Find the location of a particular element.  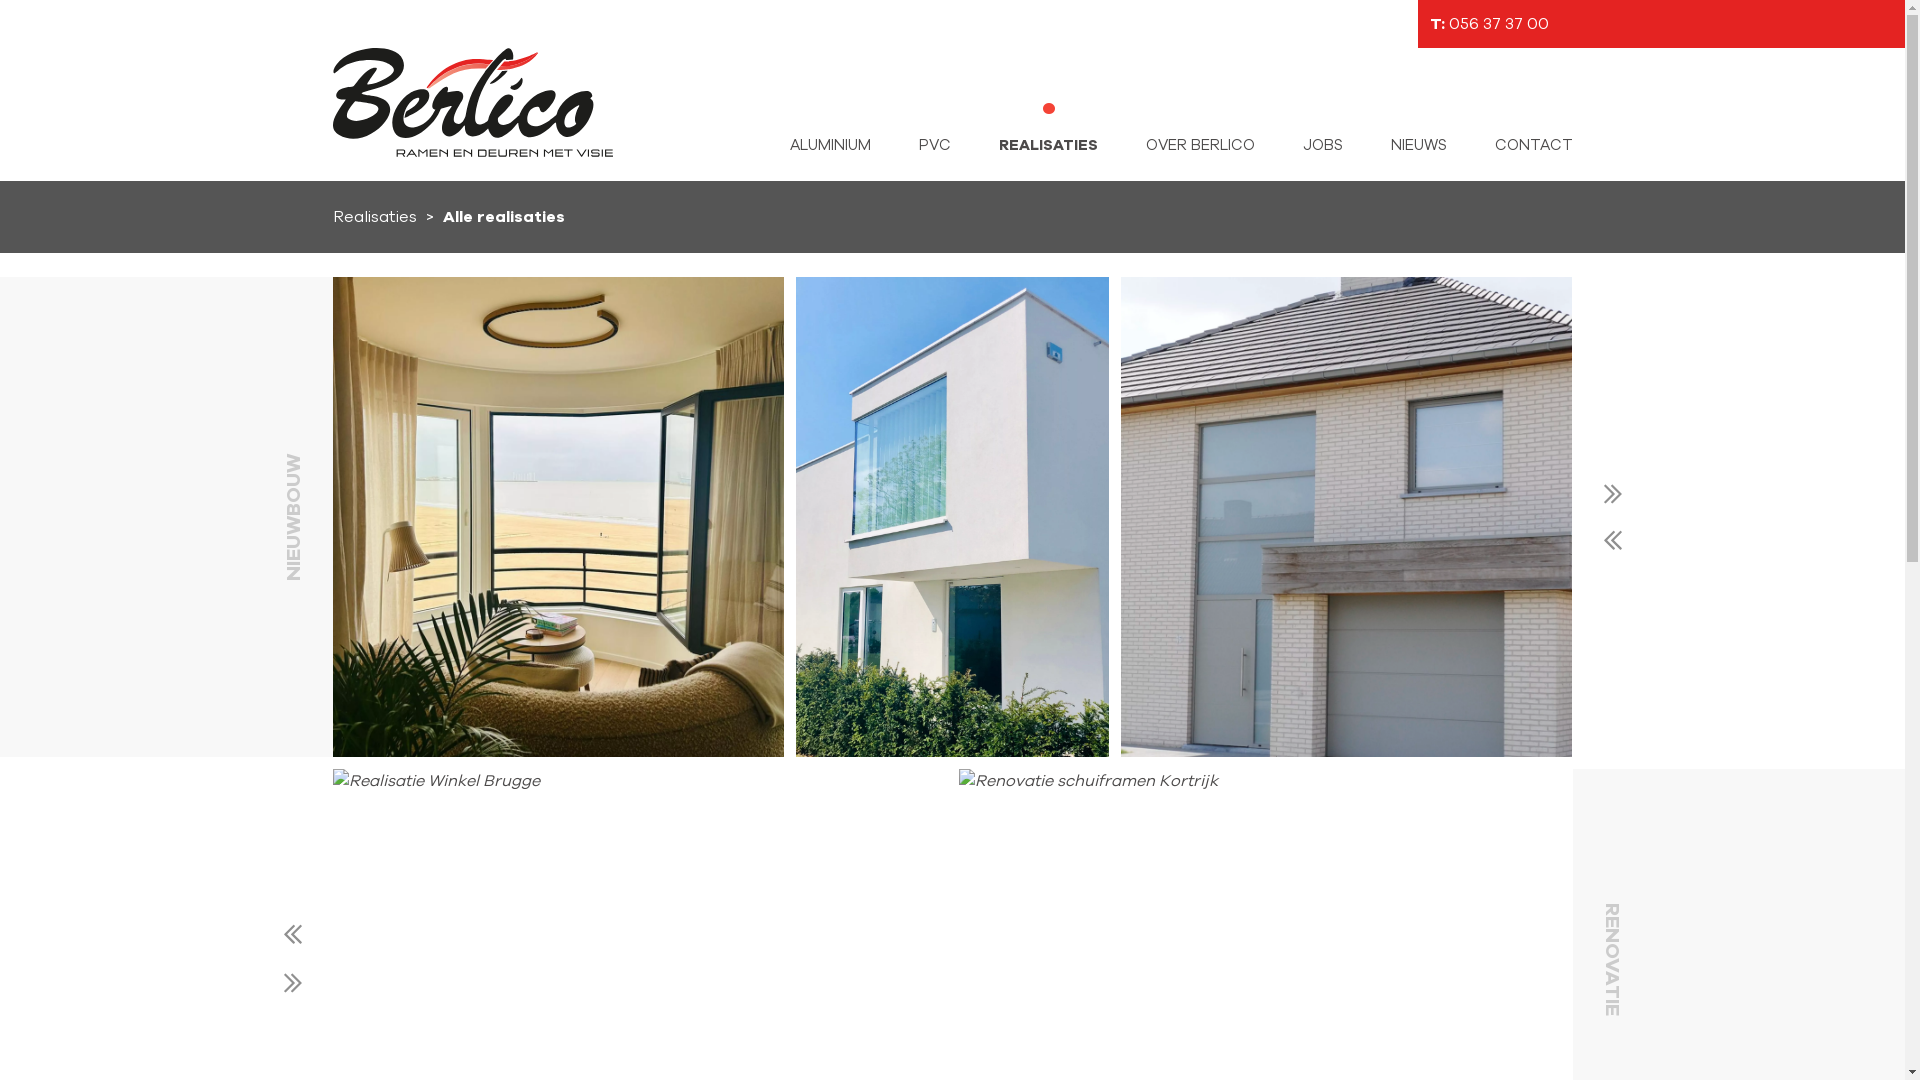

ALUMINIUM is located at coordinates (830, 146).